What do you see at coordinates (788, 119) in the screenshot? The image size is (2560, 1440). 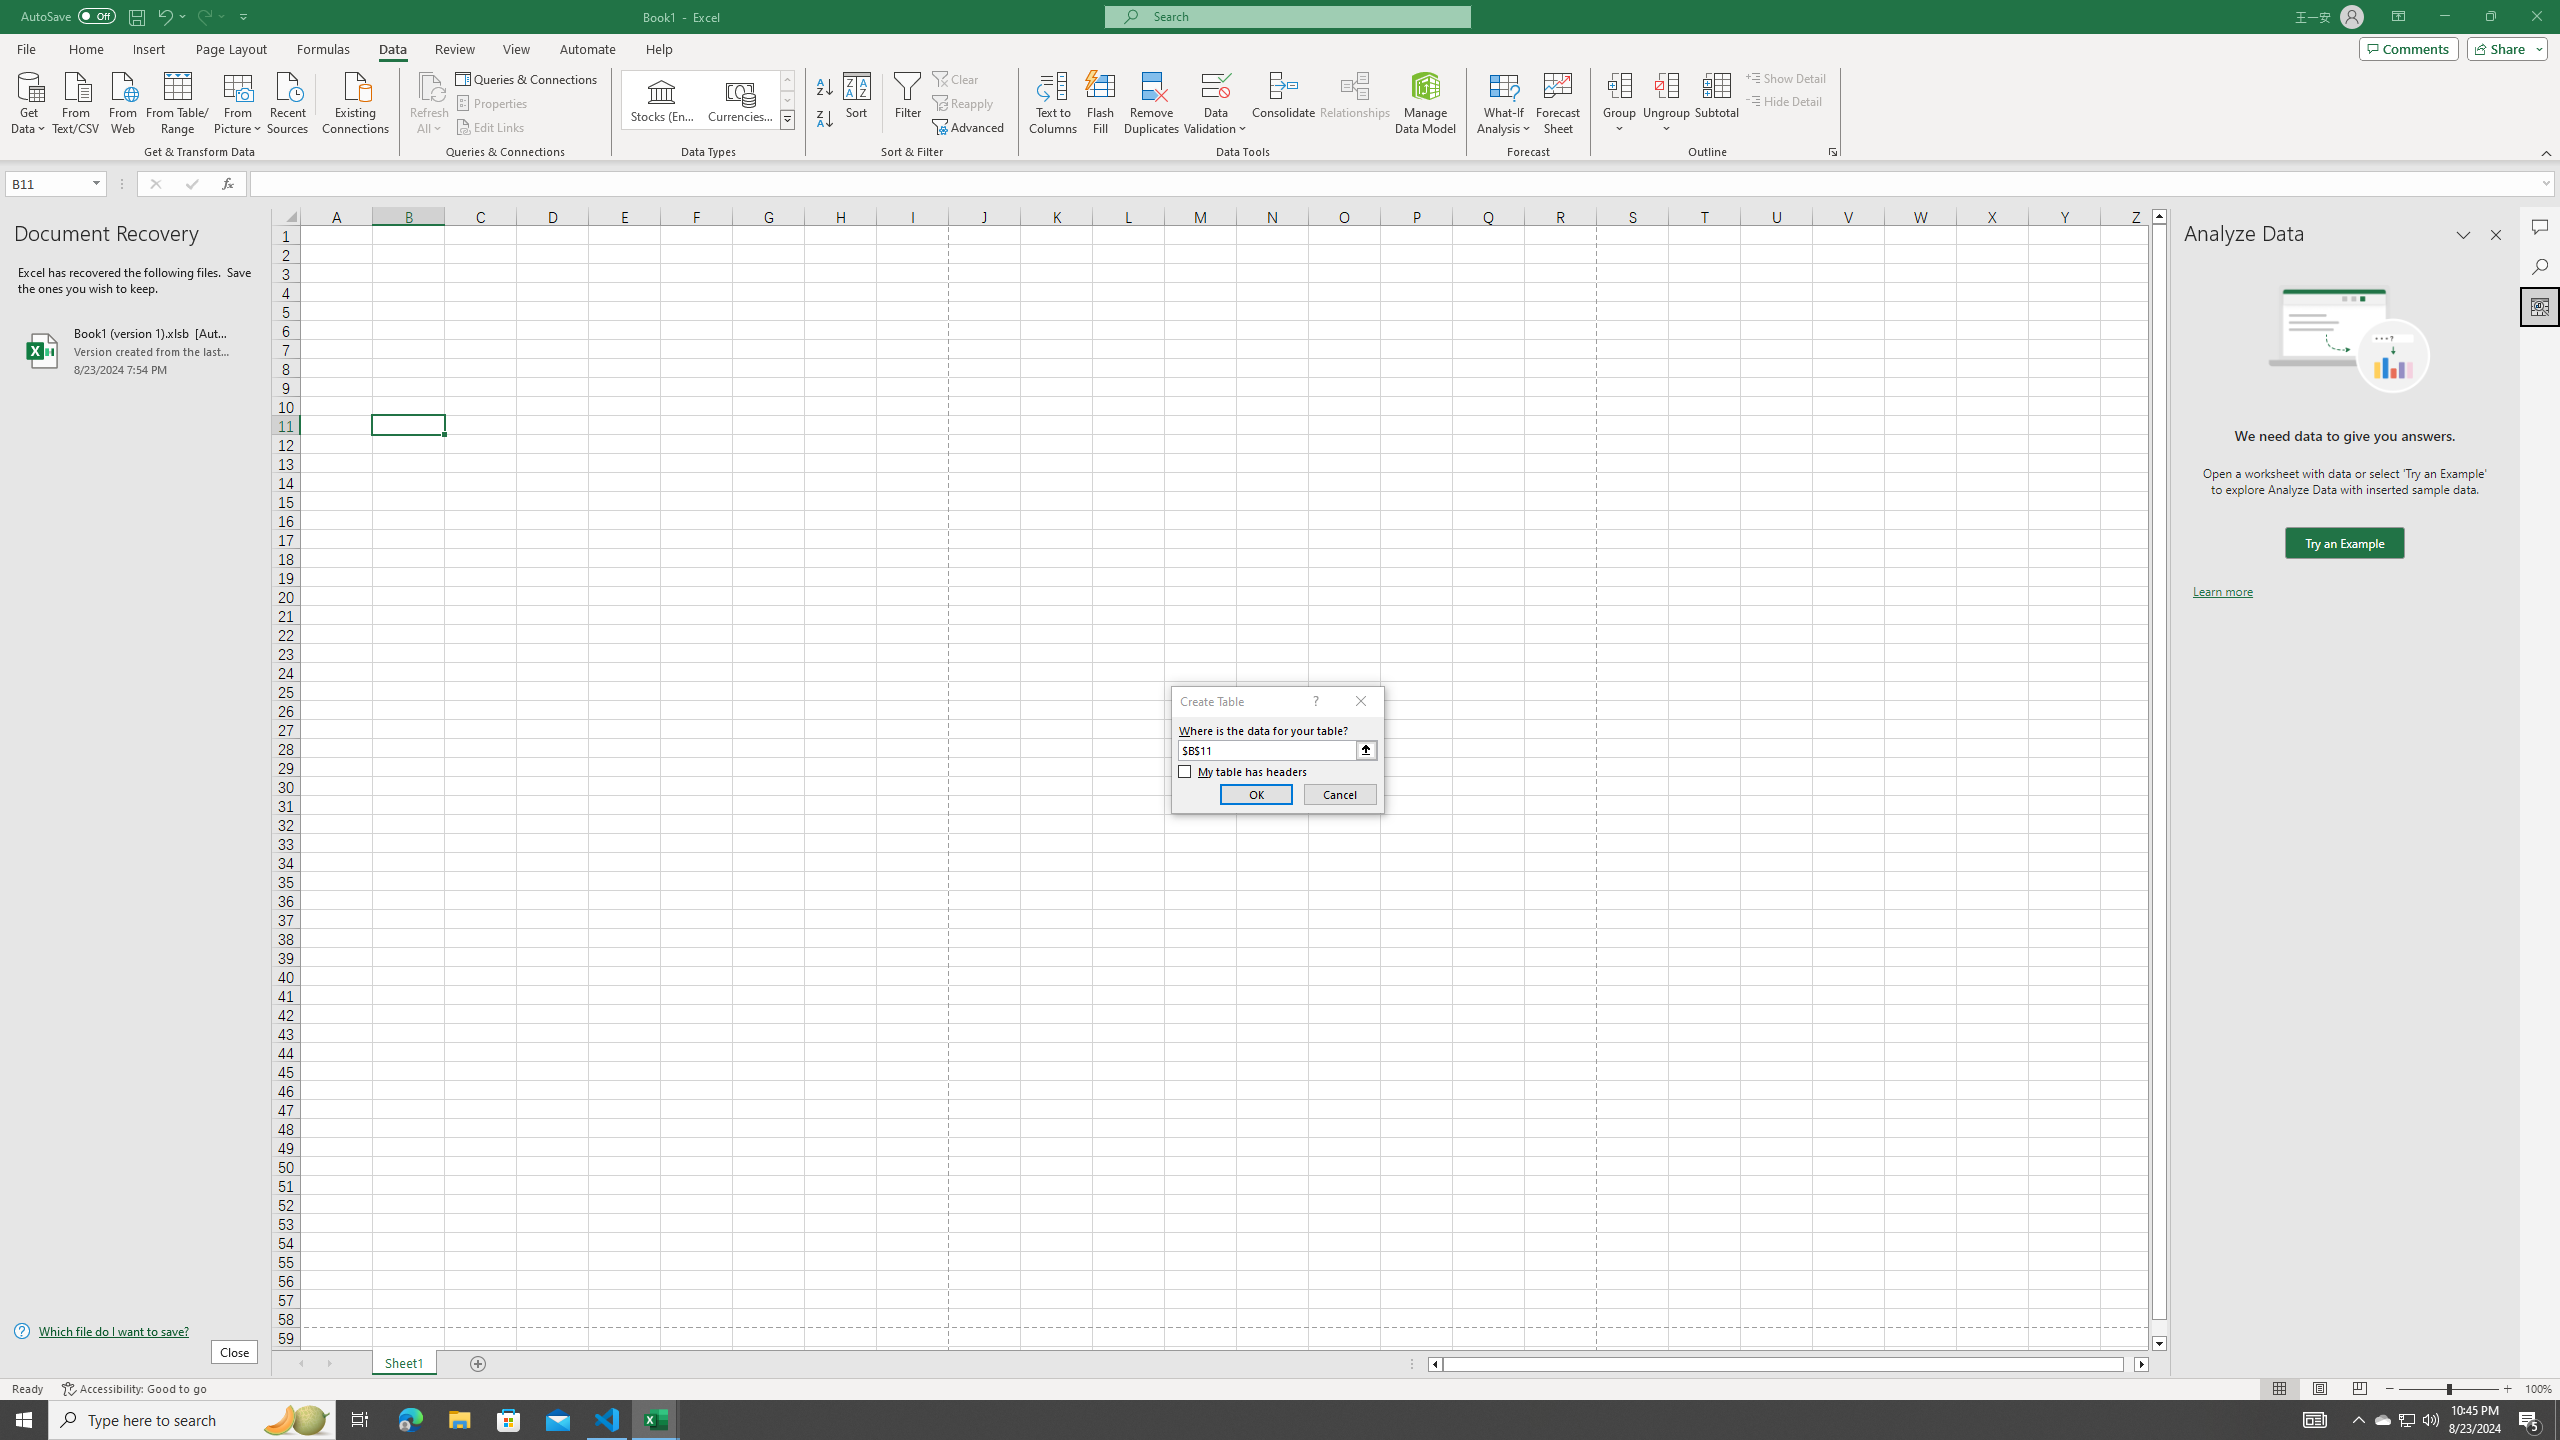 I see `Data Types` at bounding box center [788, 119].